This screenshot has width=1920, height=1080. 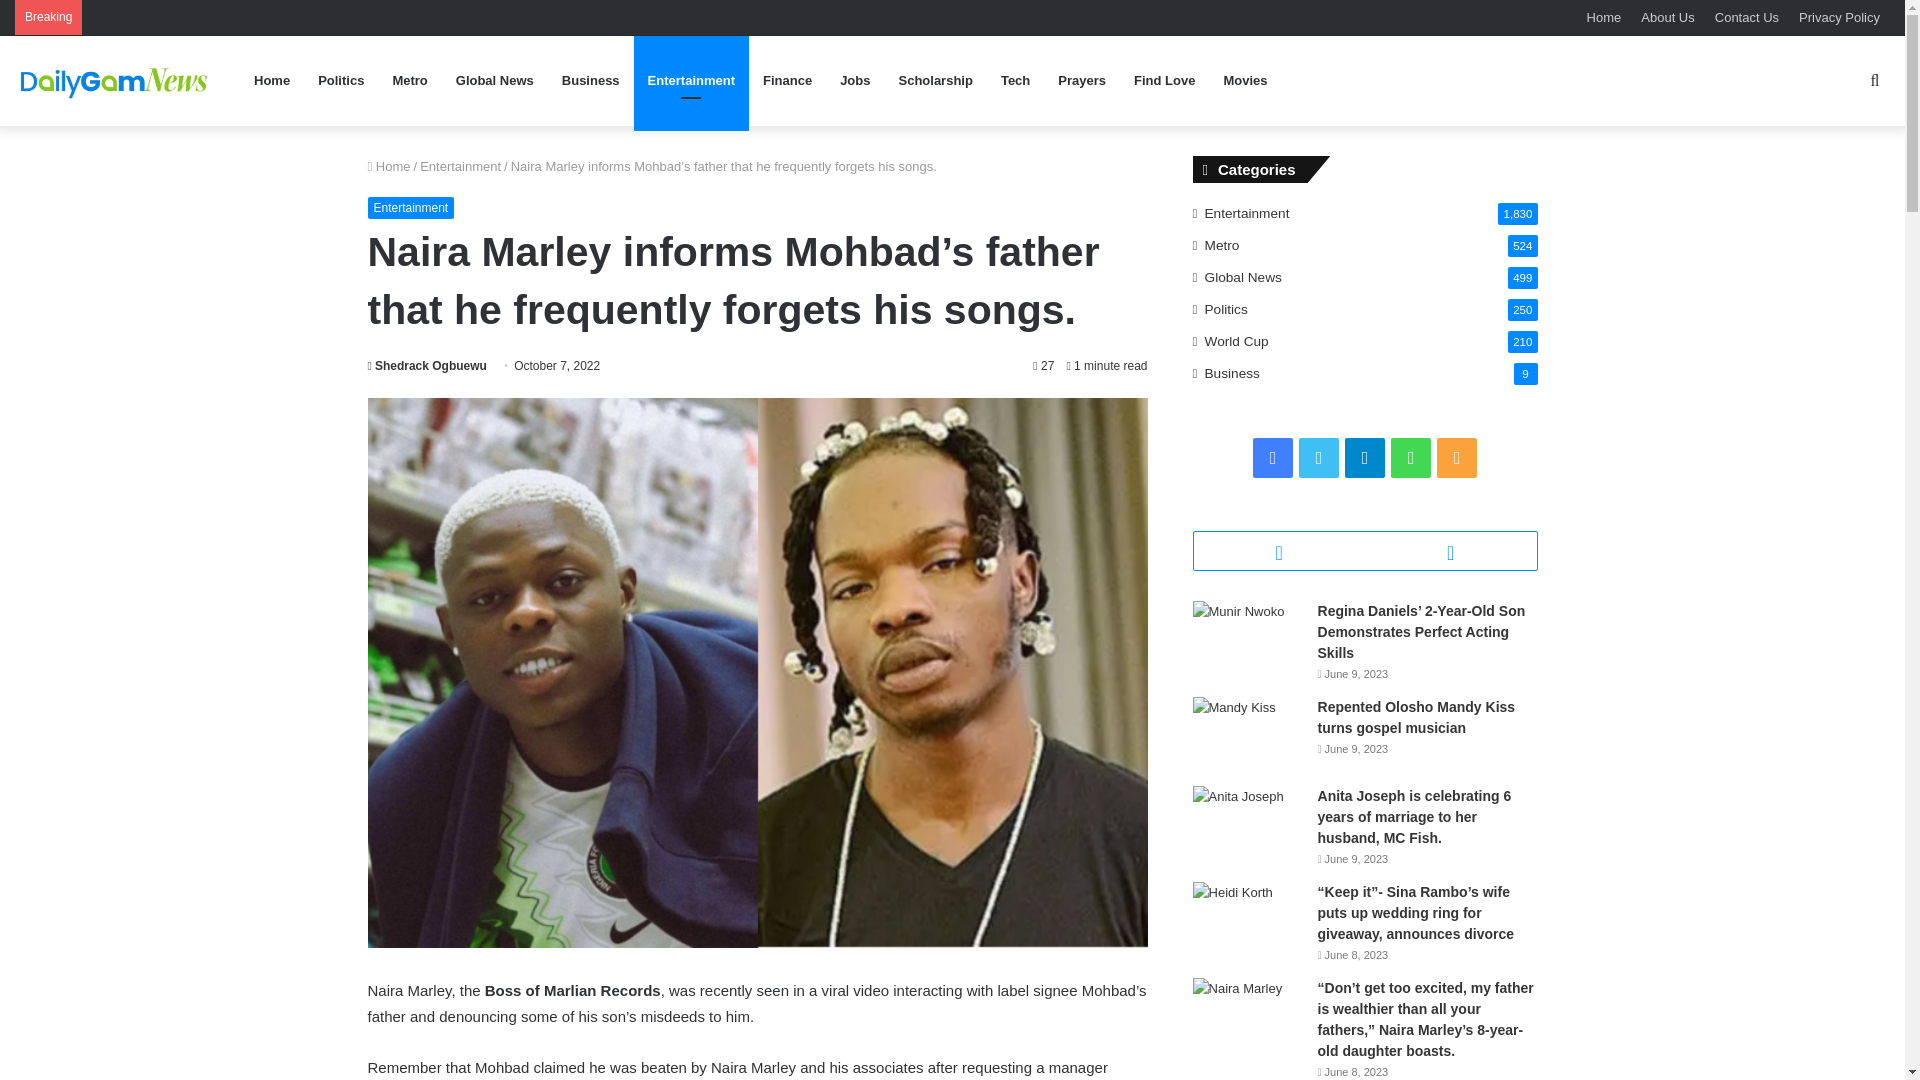 What do you see at coordinates (428, 365) in the screenshot?
I see `Shedrack Ogbuewu` at bounding box center [428, 365].